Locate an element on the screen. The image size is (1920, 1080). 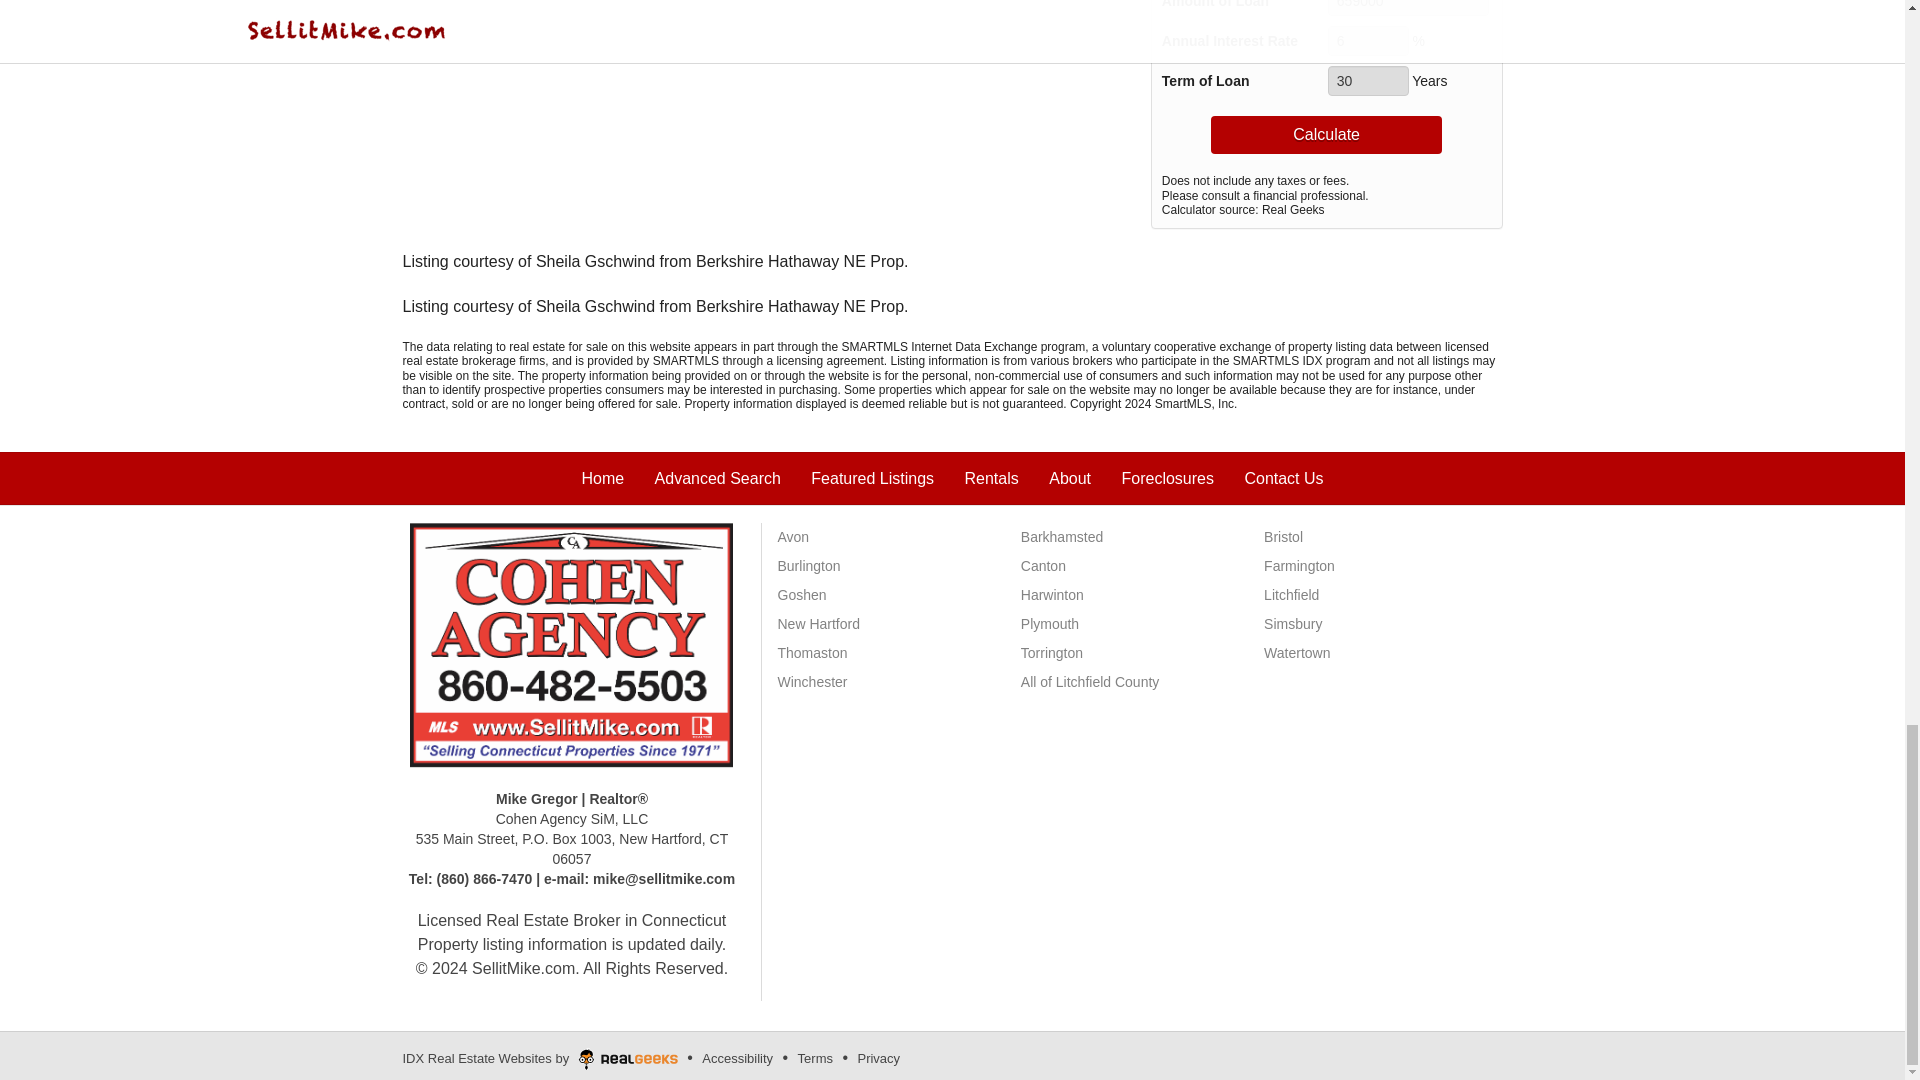
6 is located at coordinates (1368, 40).